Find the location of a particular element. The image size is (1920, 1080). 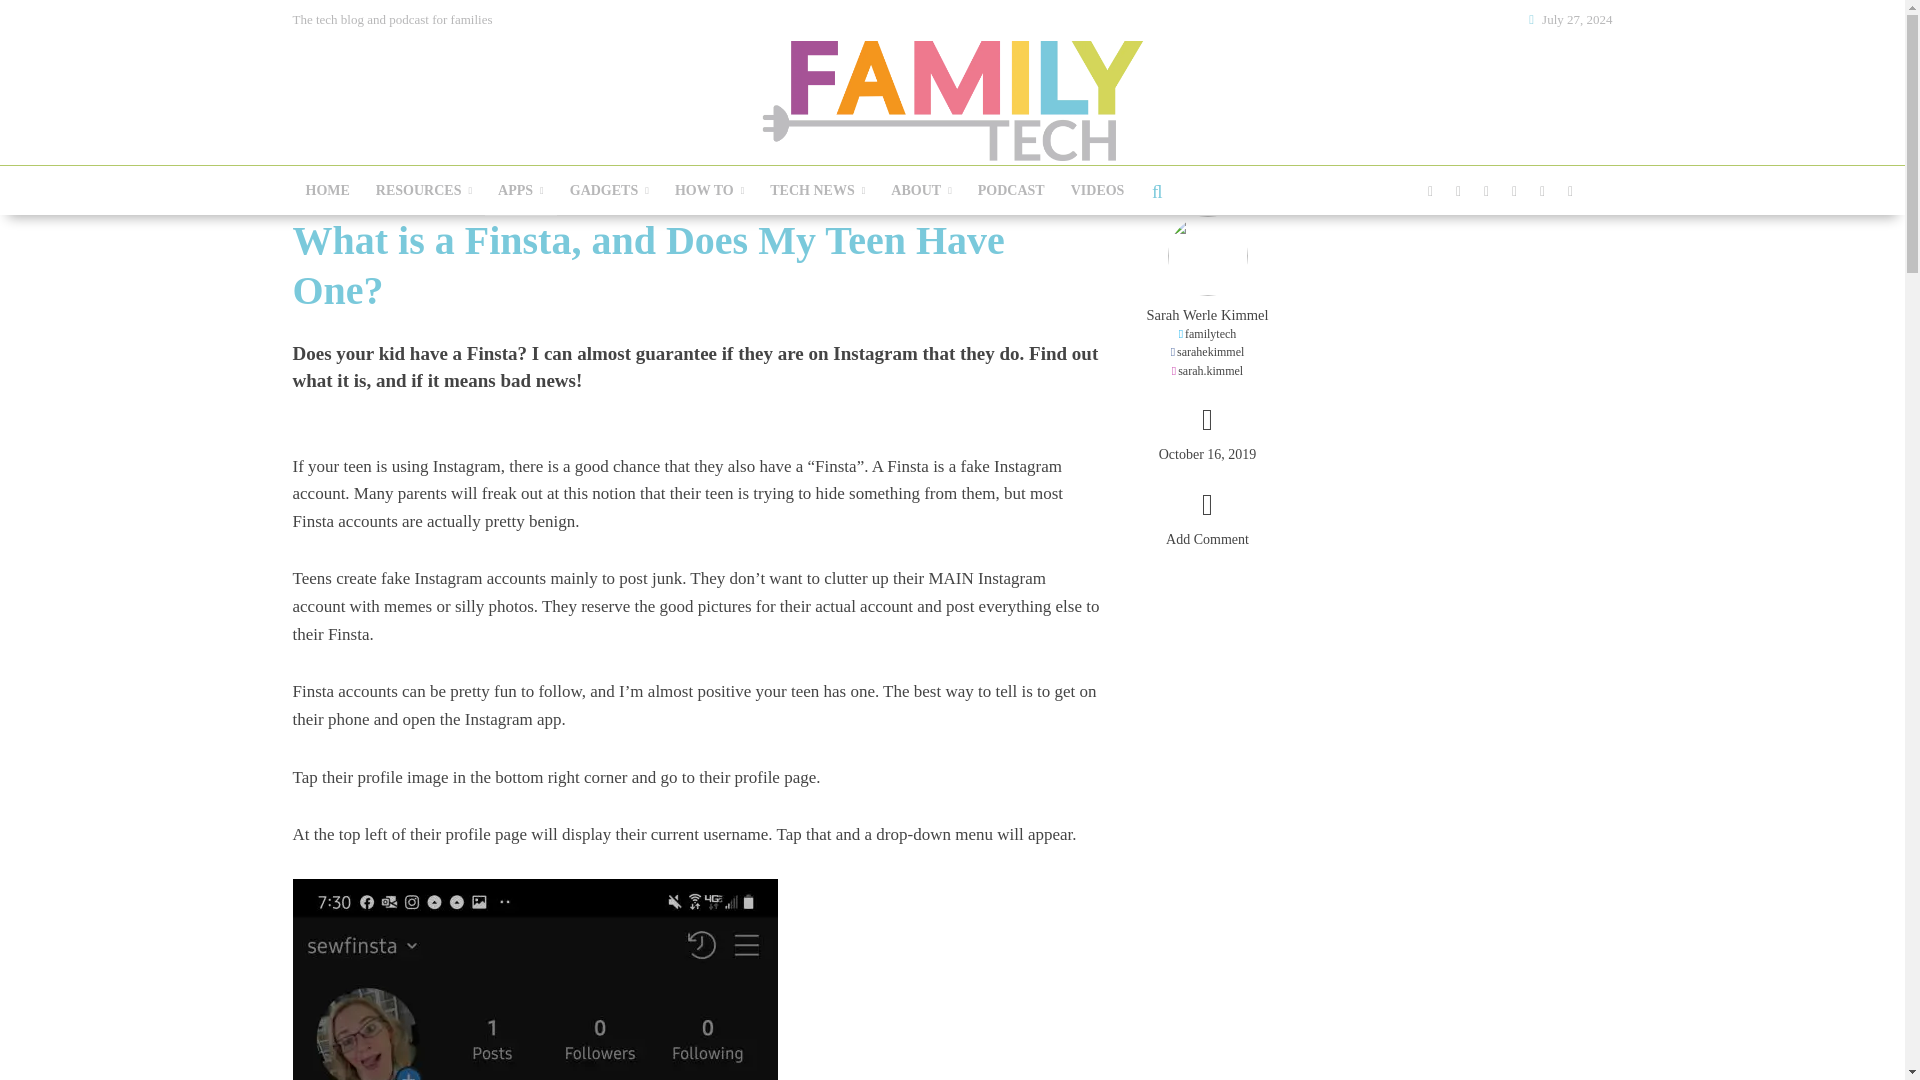

RESOURCES is located at coordinates (424, 191).